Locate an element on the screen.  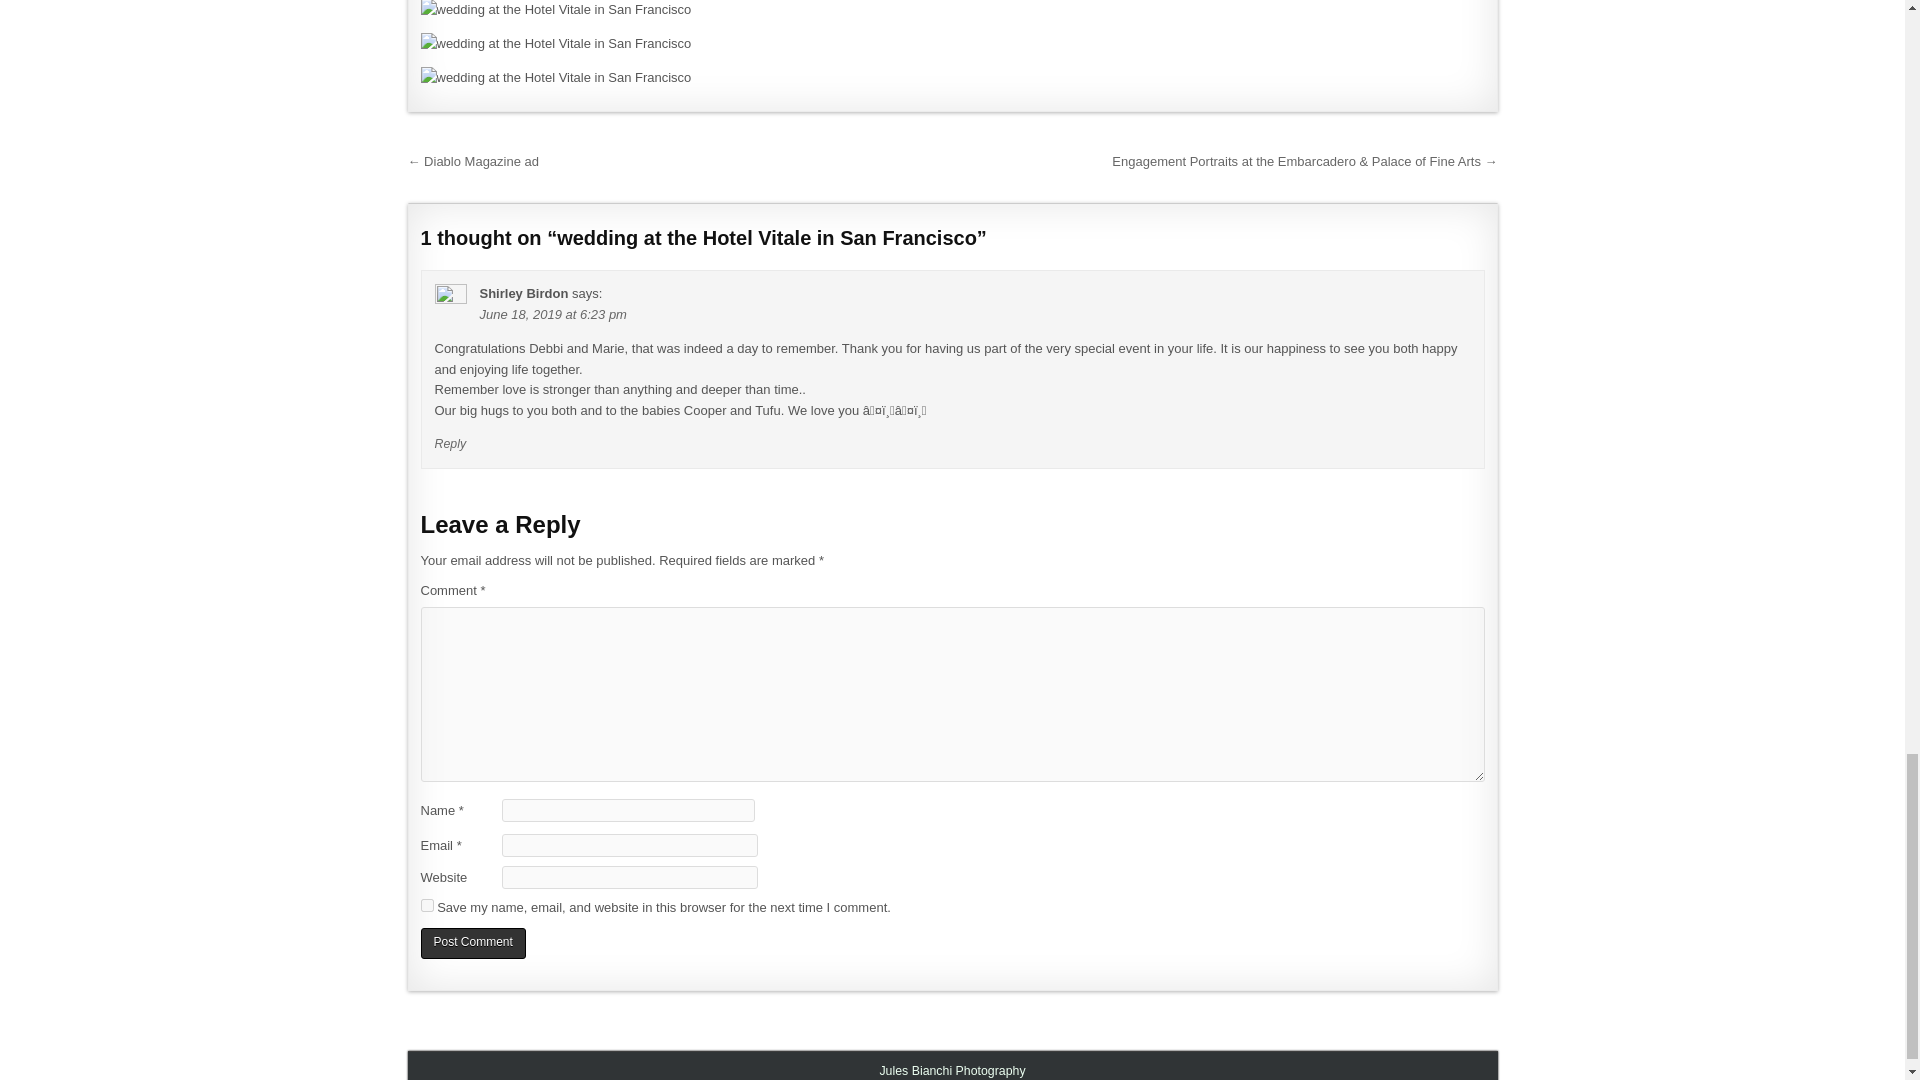
Reply is located at coordinates (450, 444).